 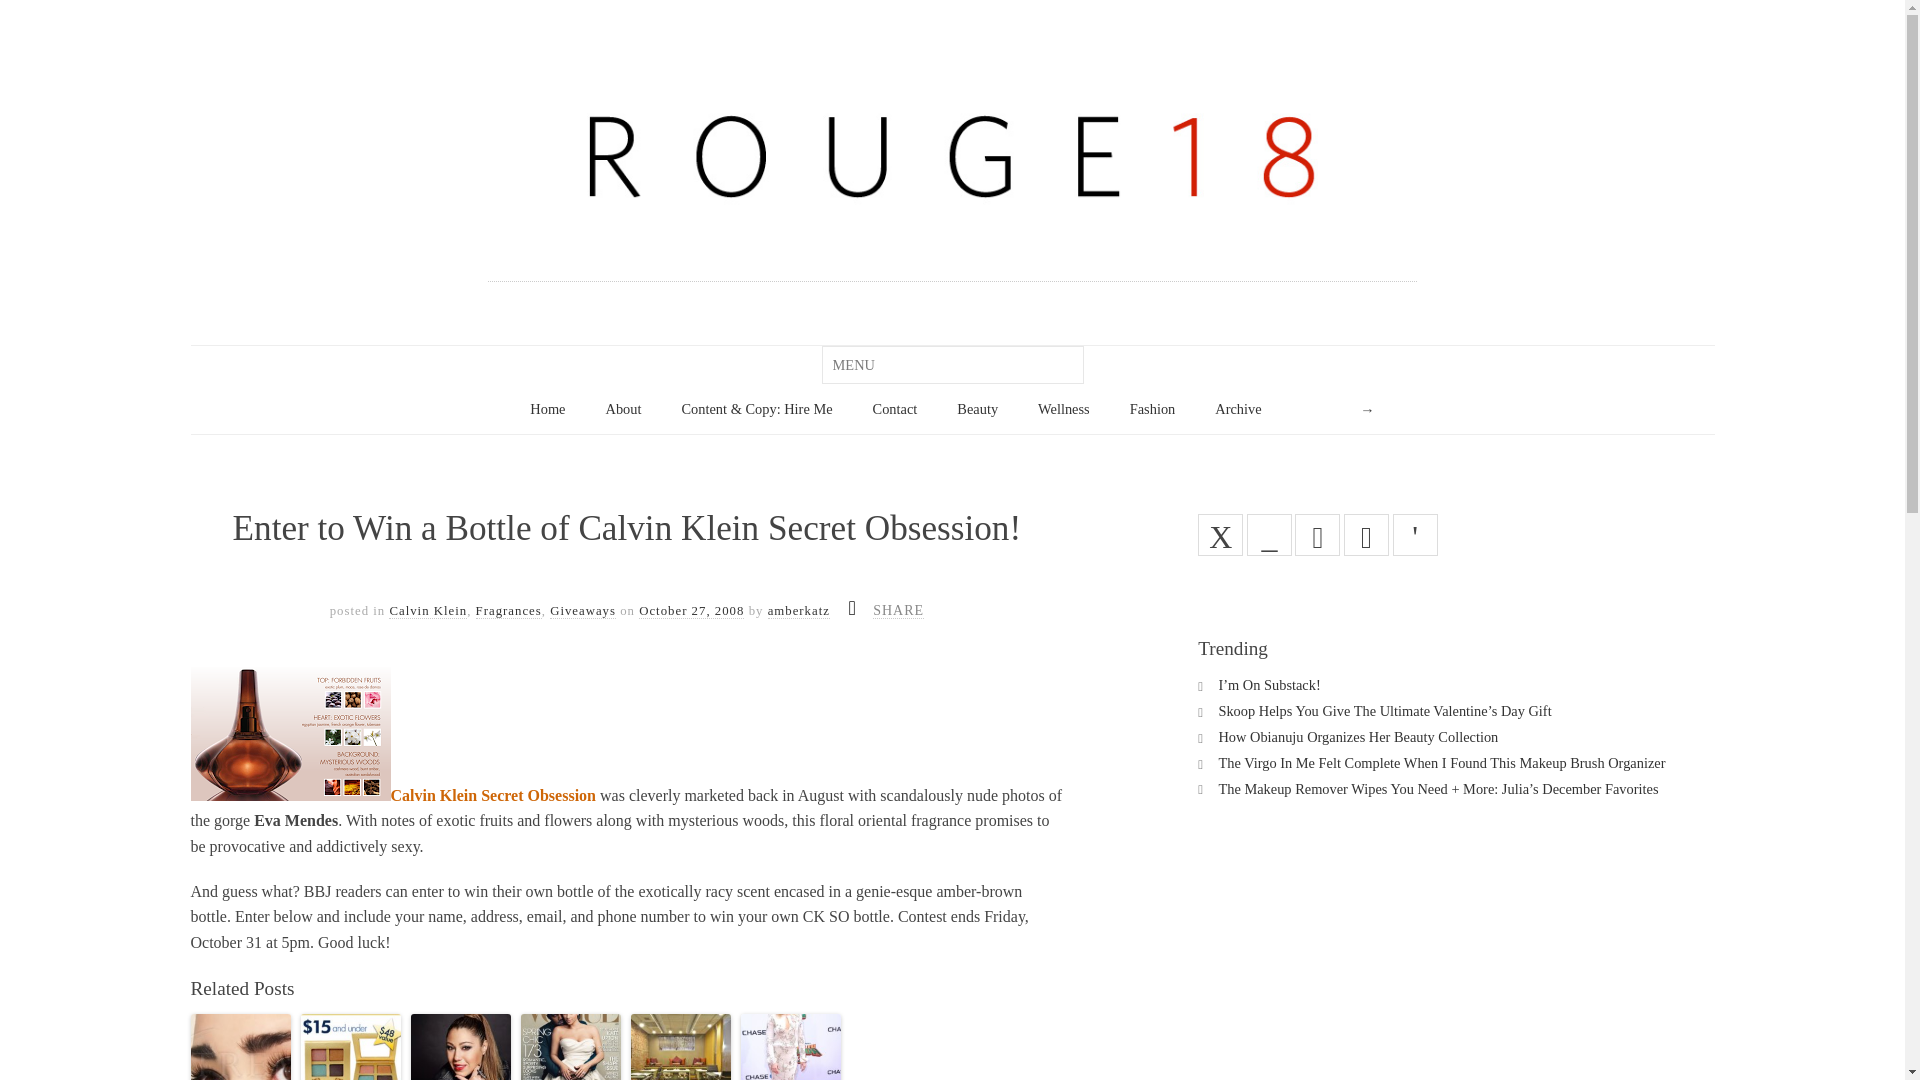 I want to click on About, so click(x=624, y=410).